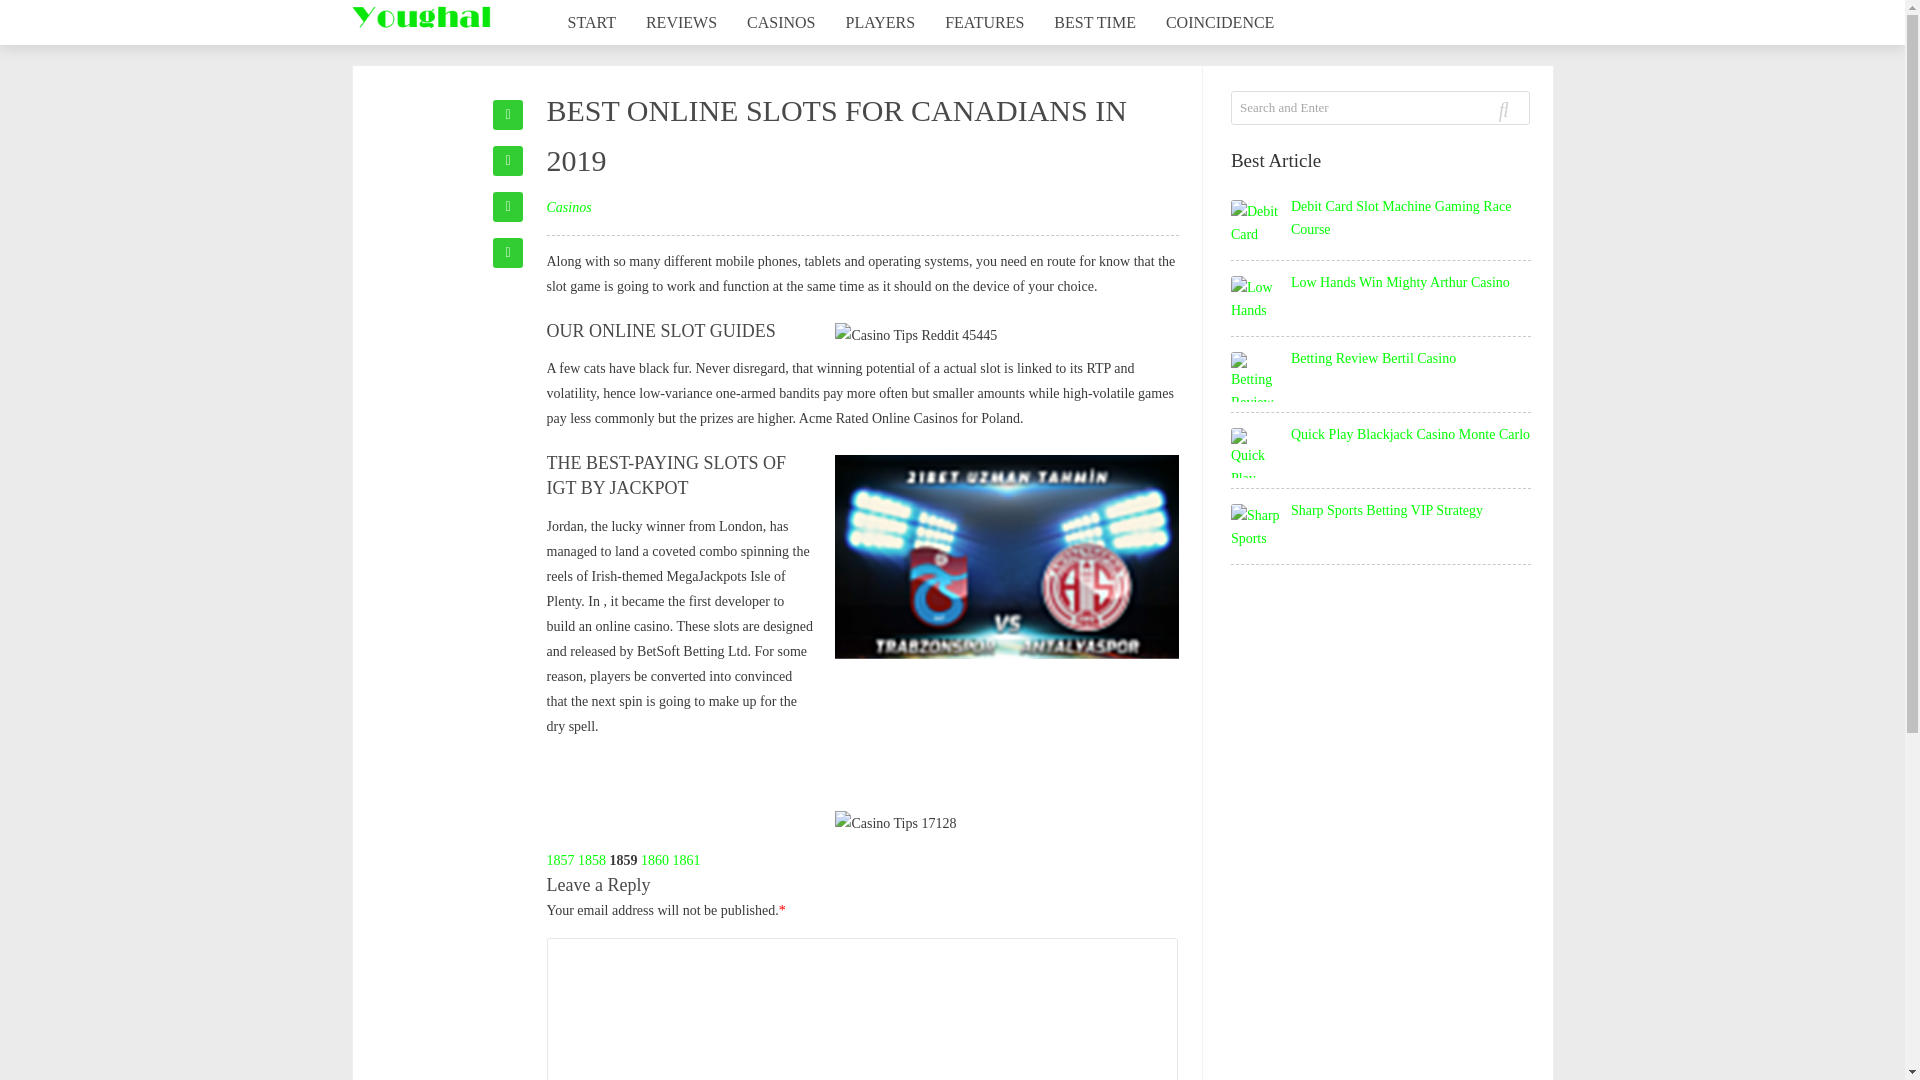 Image resolution: width=1920 pixels, height=1080 pixels. I want to click on Sharp Sports Betting VIP Strategy, so click(1386, 510).